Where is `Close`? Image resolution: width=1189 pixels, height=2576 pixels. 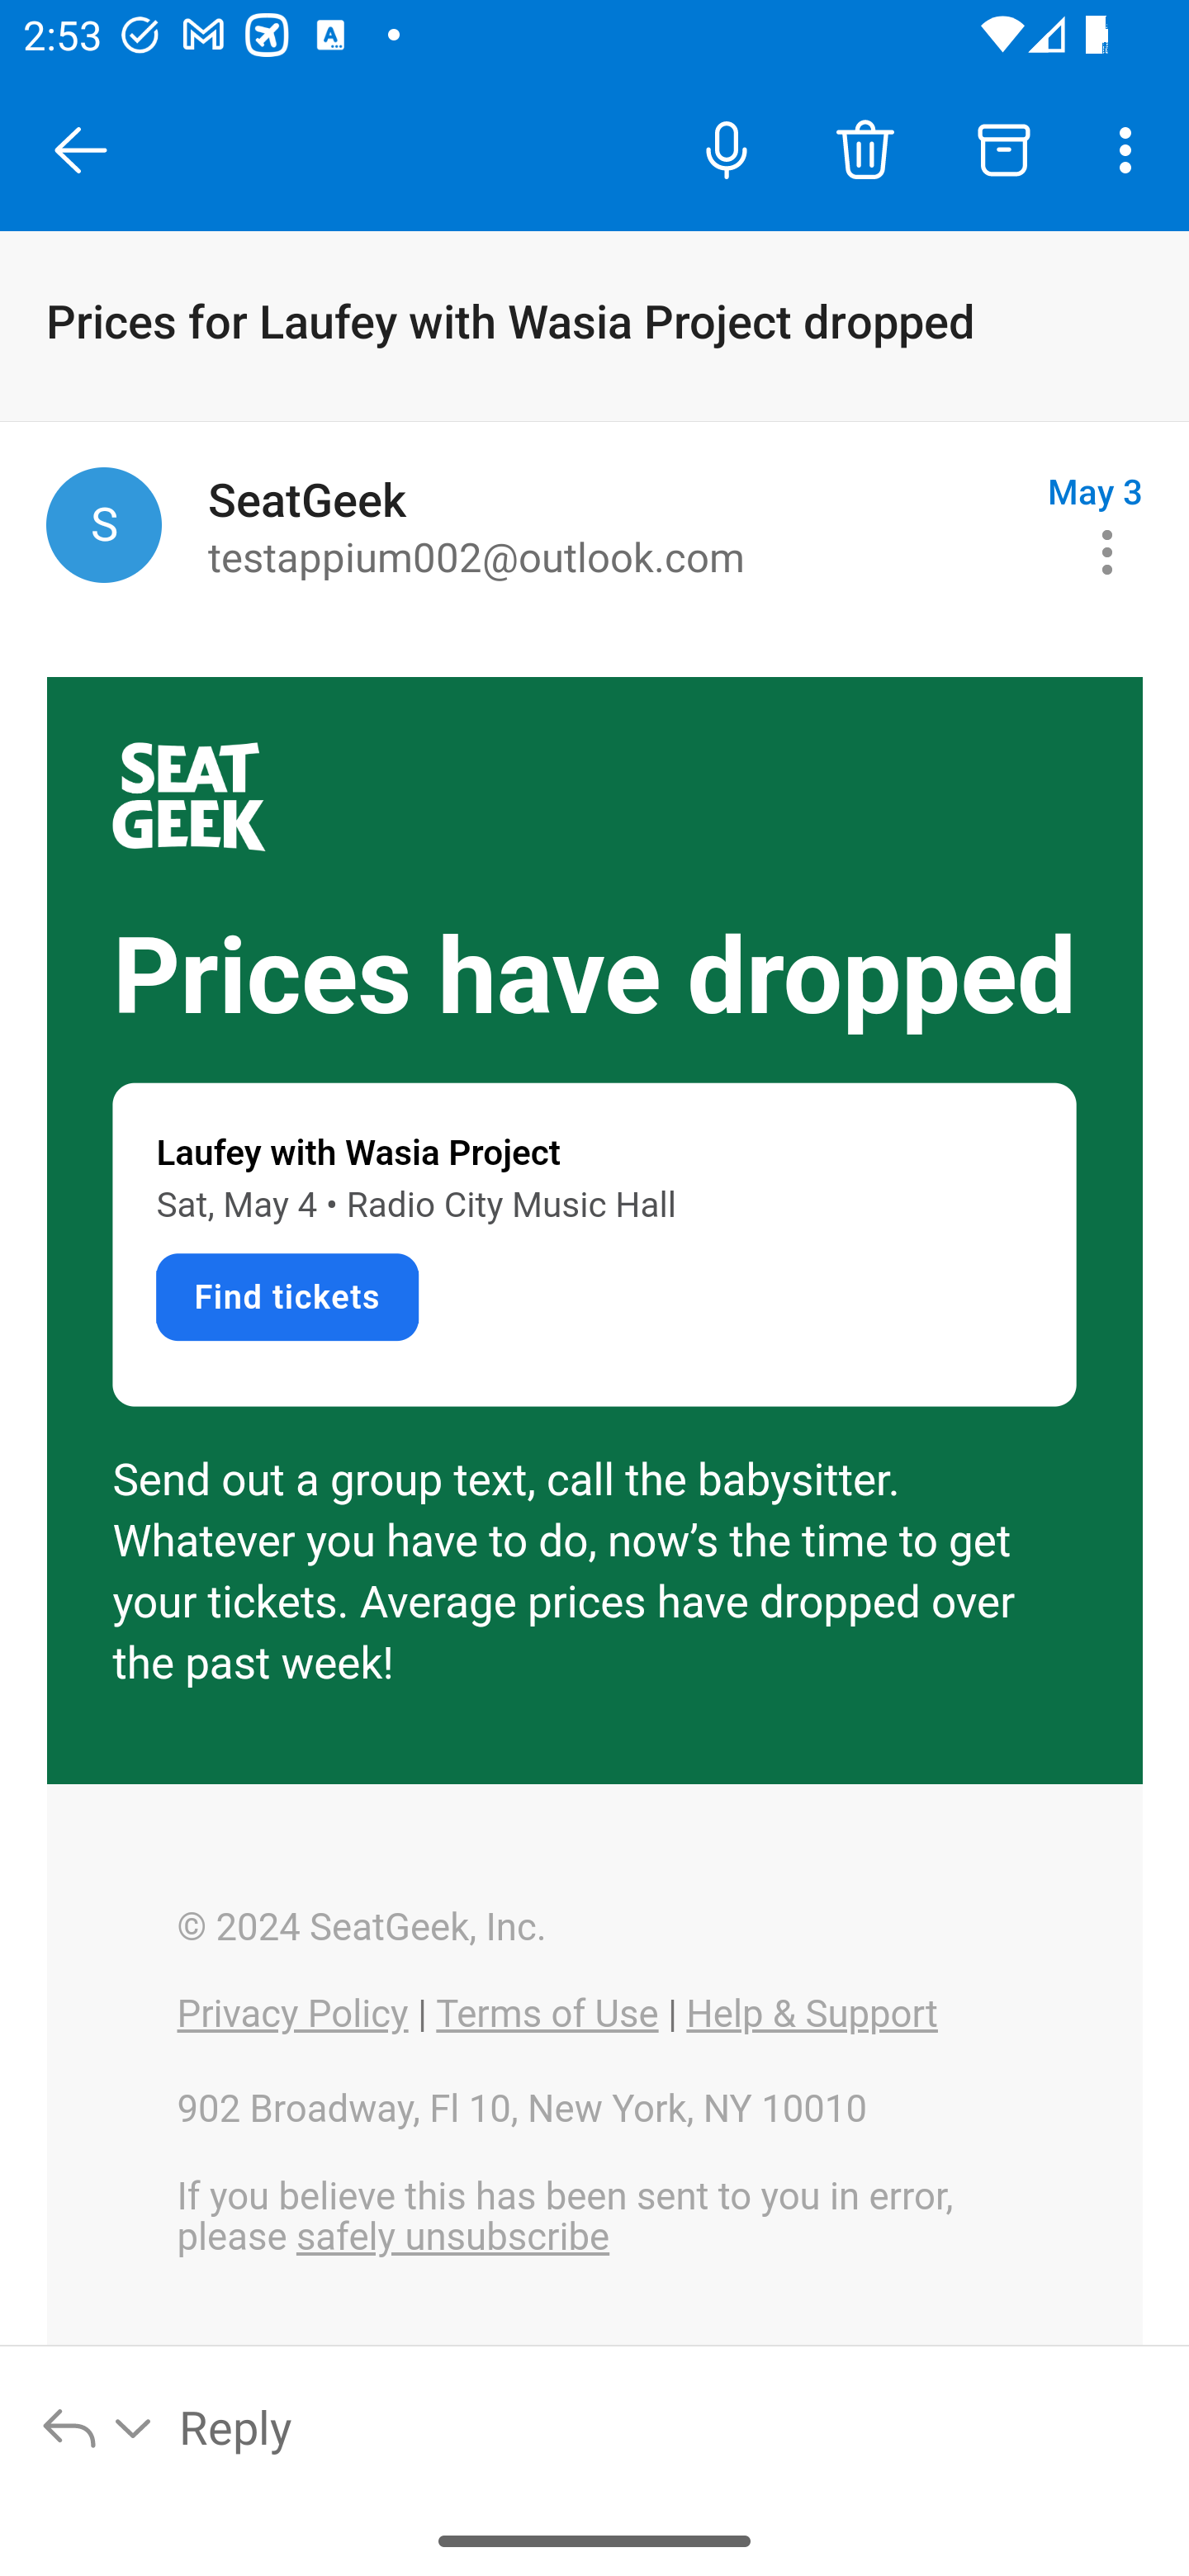
Close is located at coordinates (81, 150).